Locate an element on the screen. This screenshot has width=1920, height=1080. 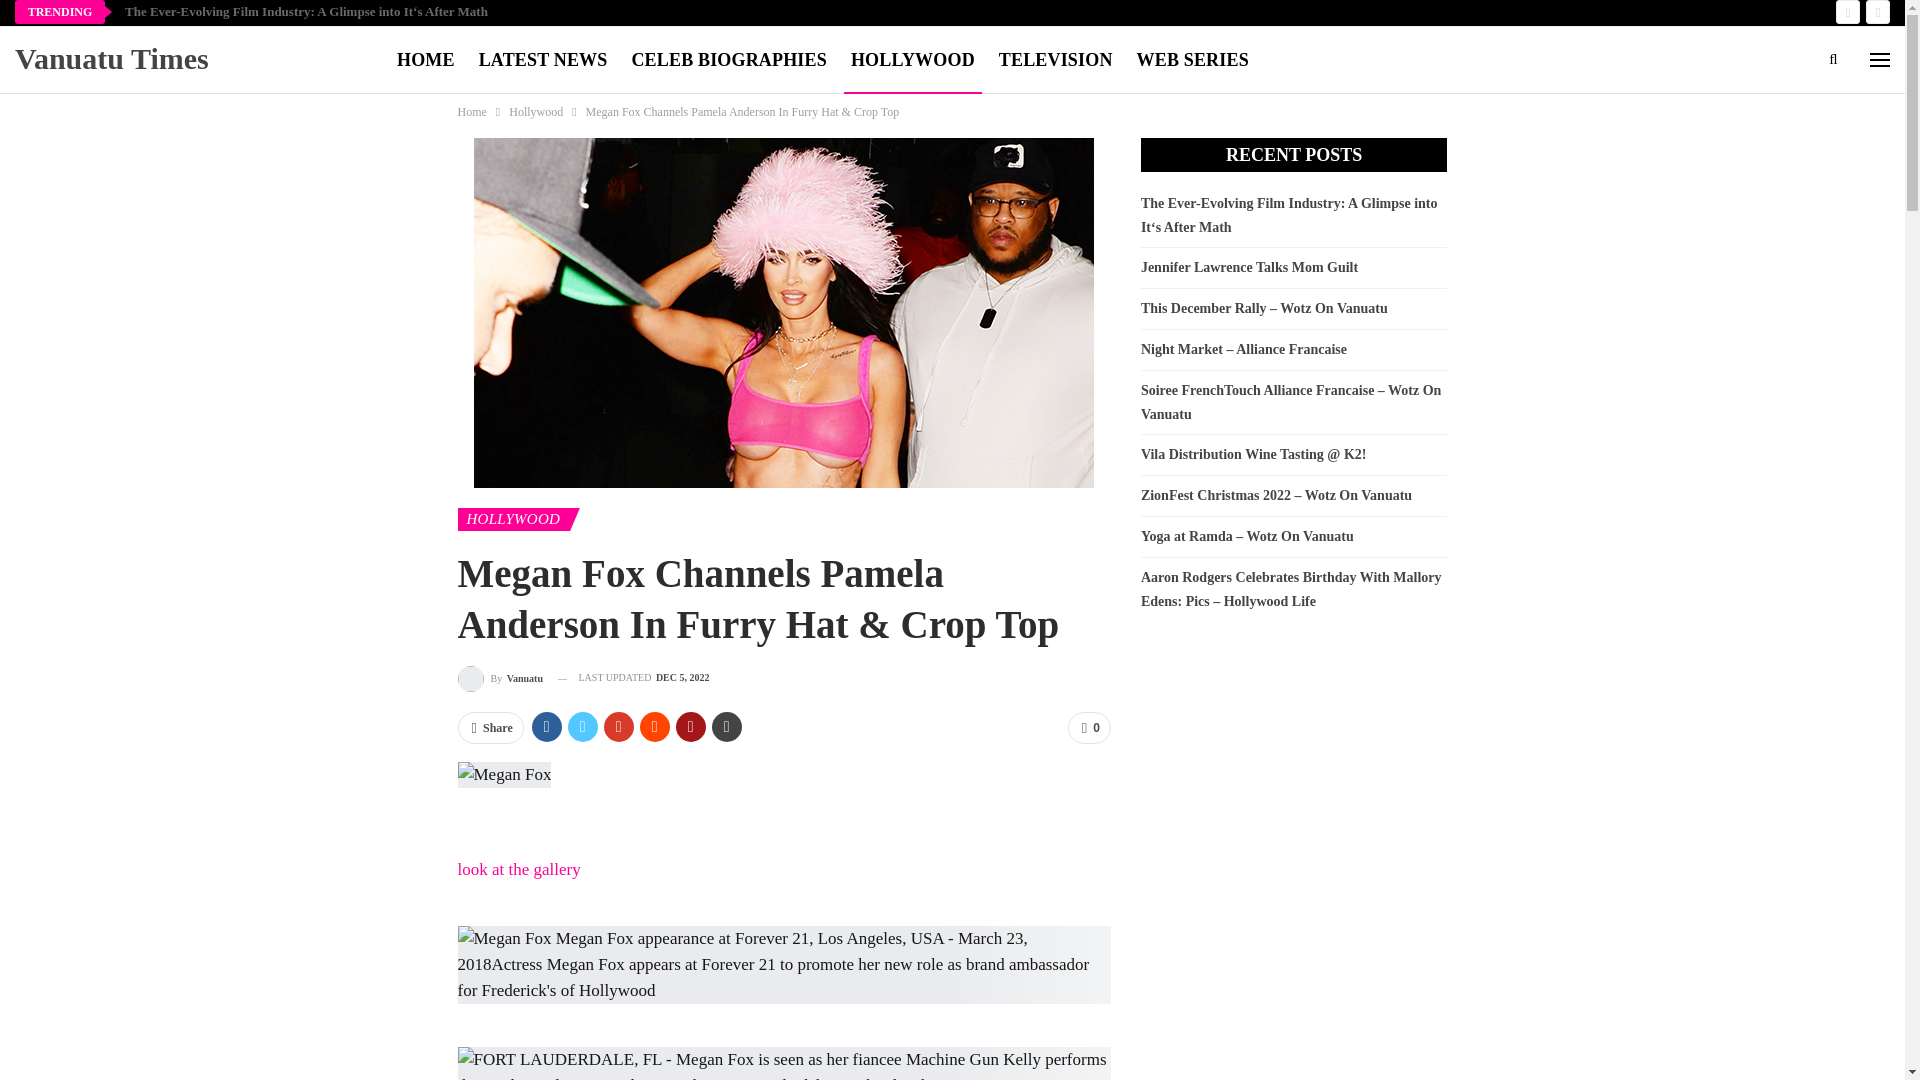
HOLLYWOOD is located at coordinates (912, 60).